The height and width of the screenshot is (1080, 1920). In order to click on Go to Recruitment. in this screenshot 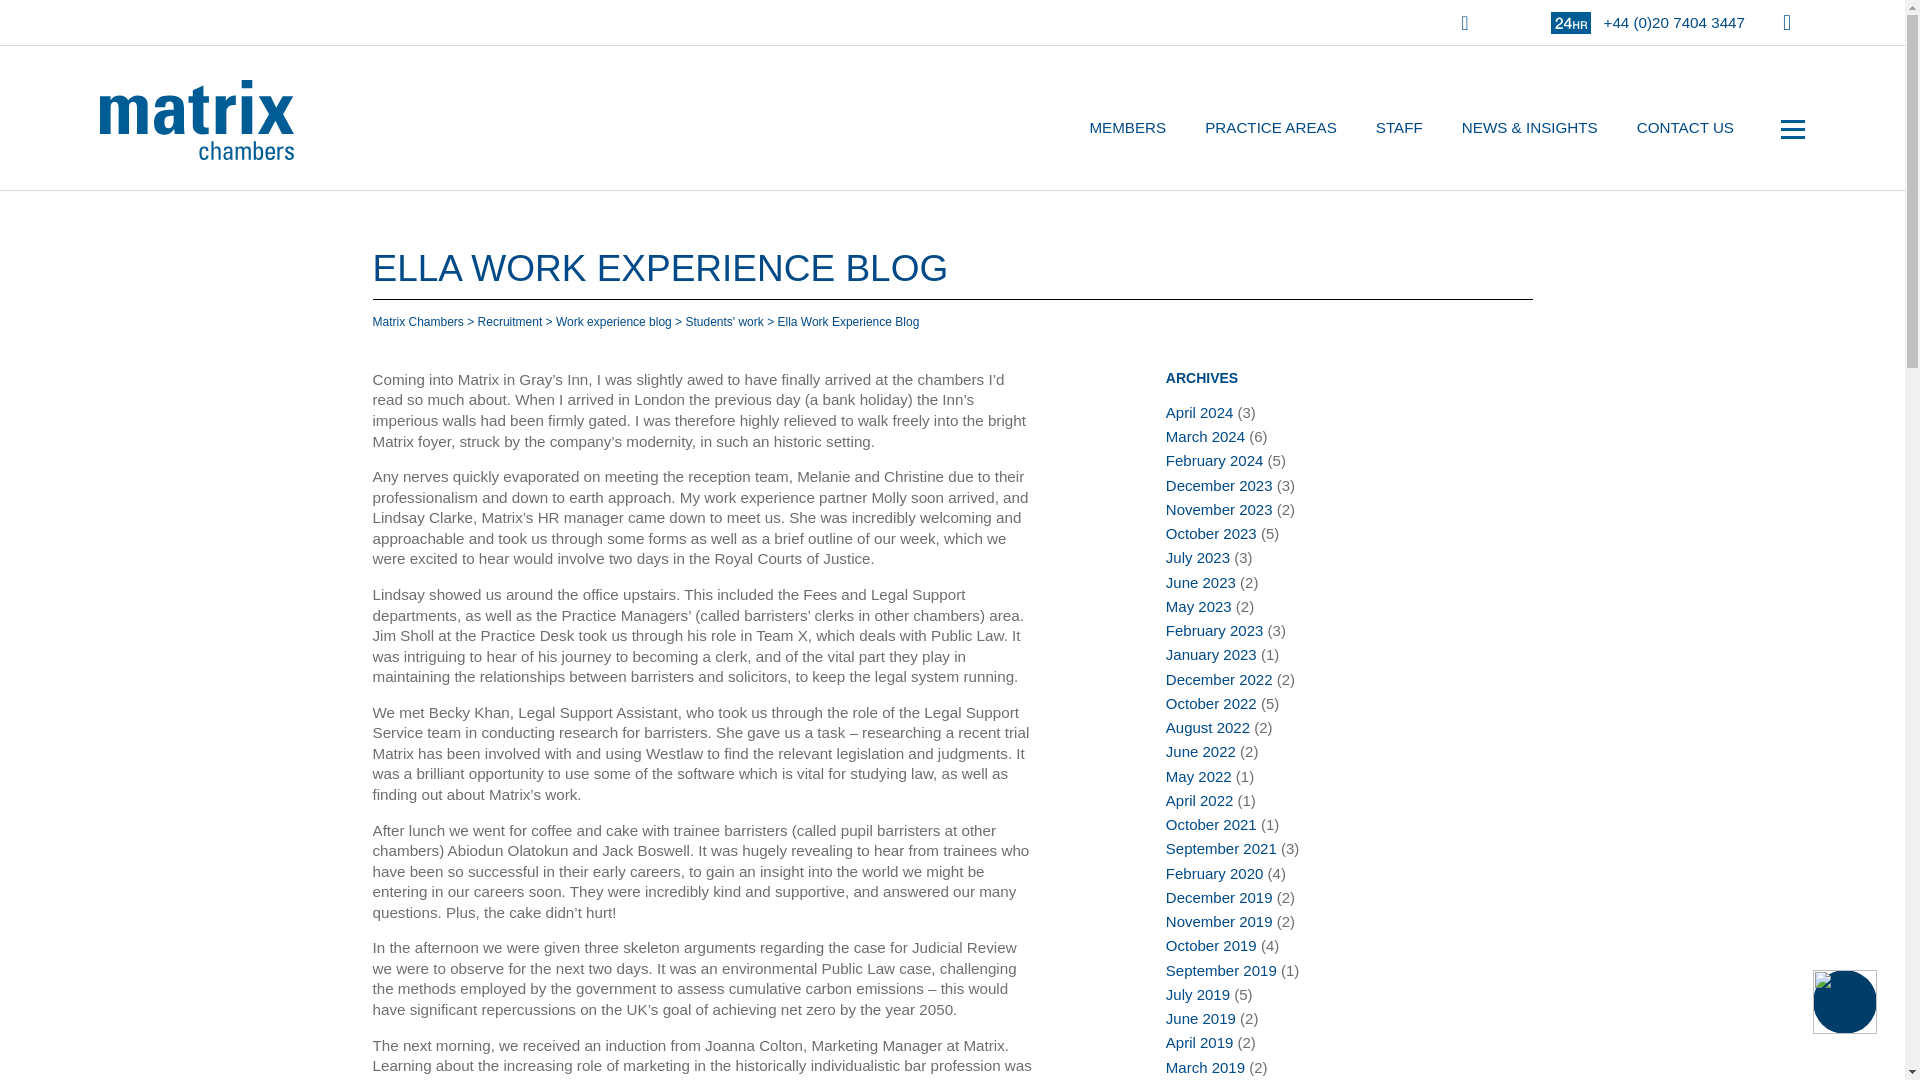, I will do `click(510, 322)`.